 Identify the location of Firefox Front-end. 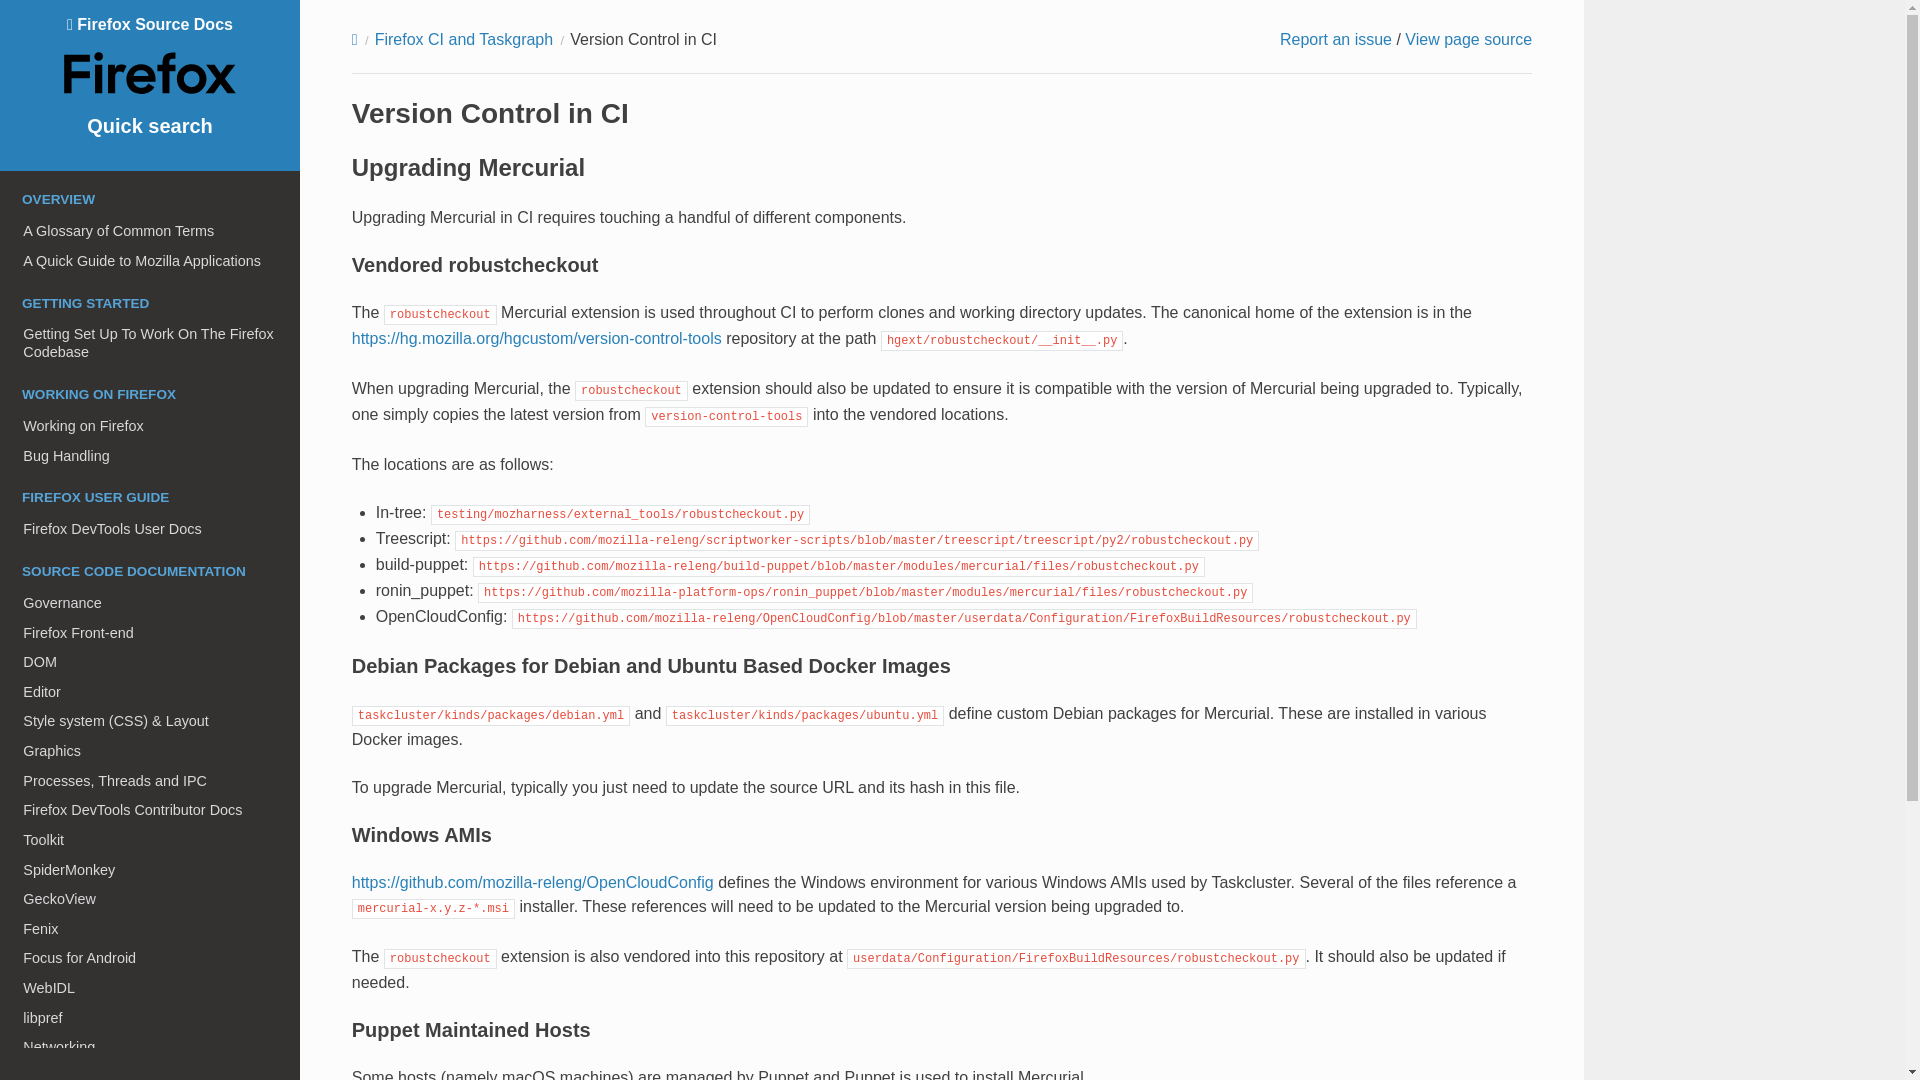
(150, 632).